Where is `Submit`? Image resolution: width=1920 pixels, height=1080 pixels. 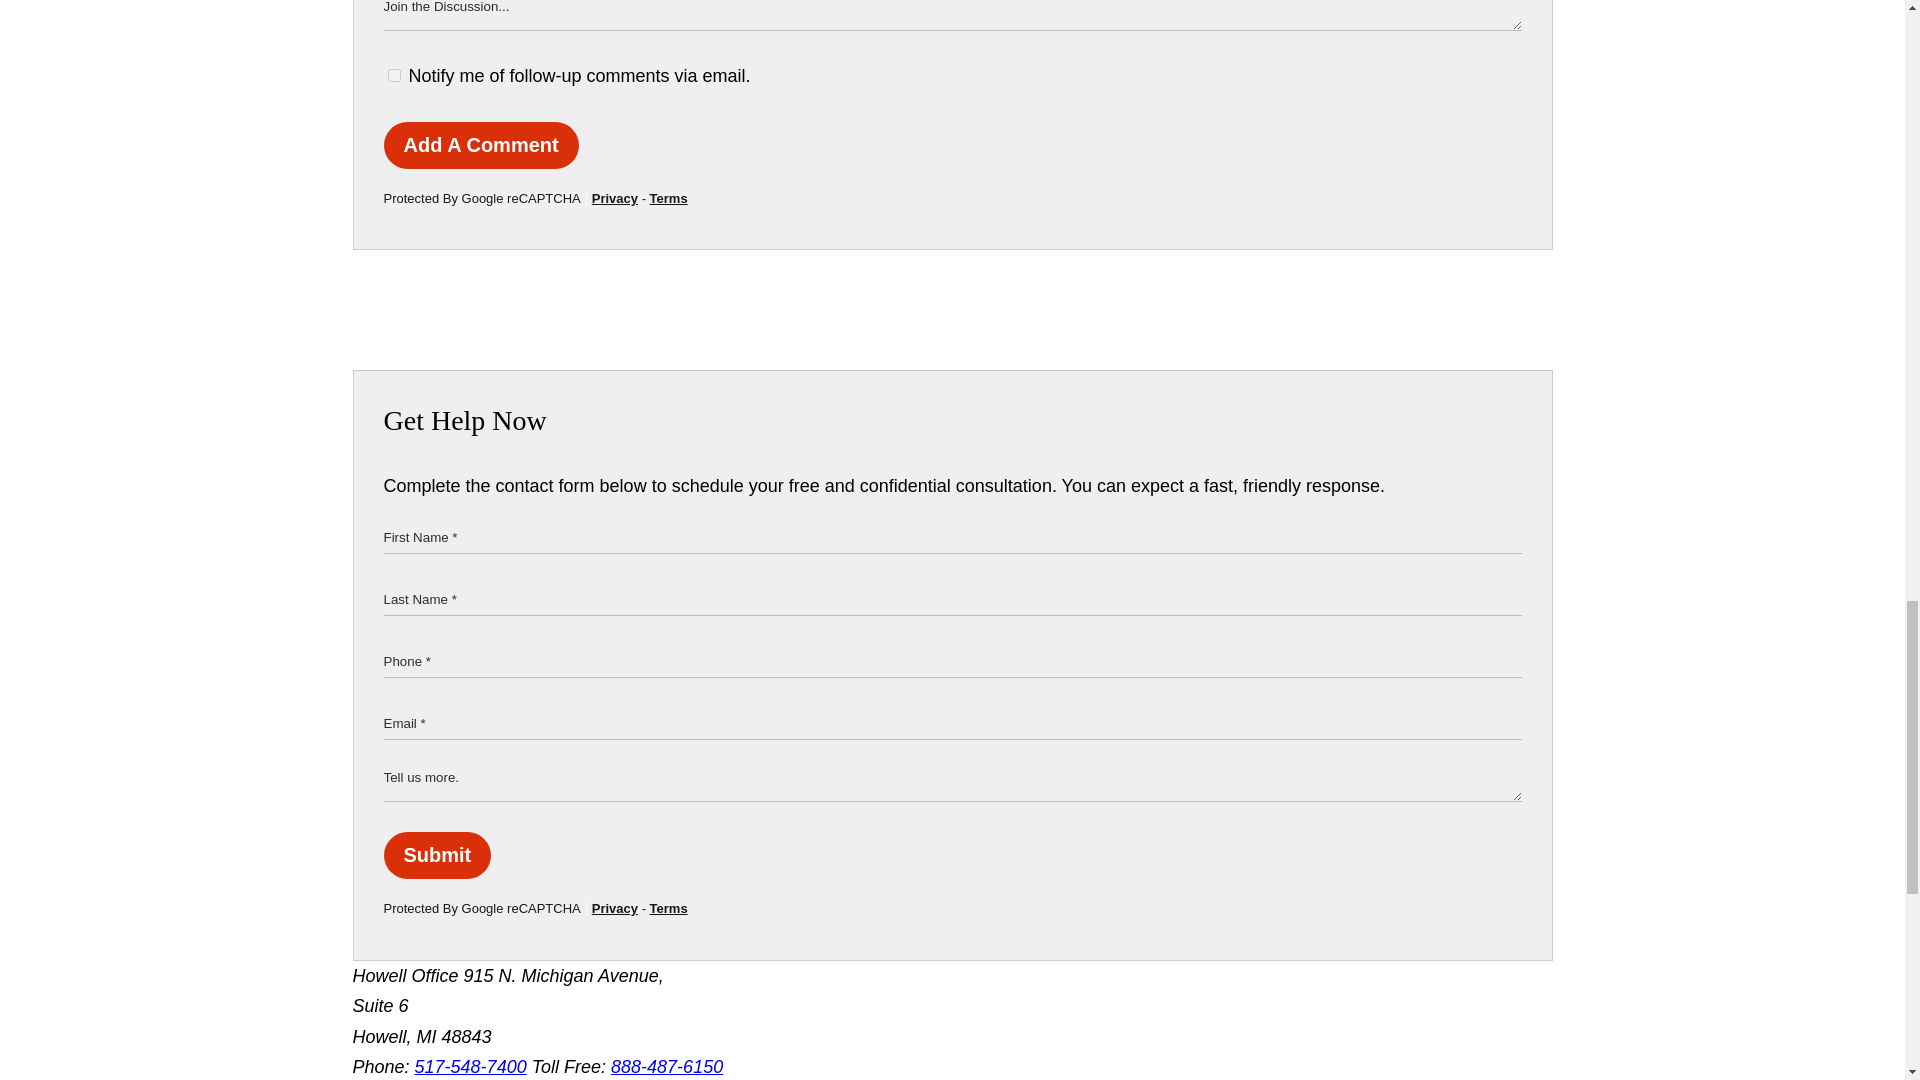
Submit is located at coordinates (438, 855).